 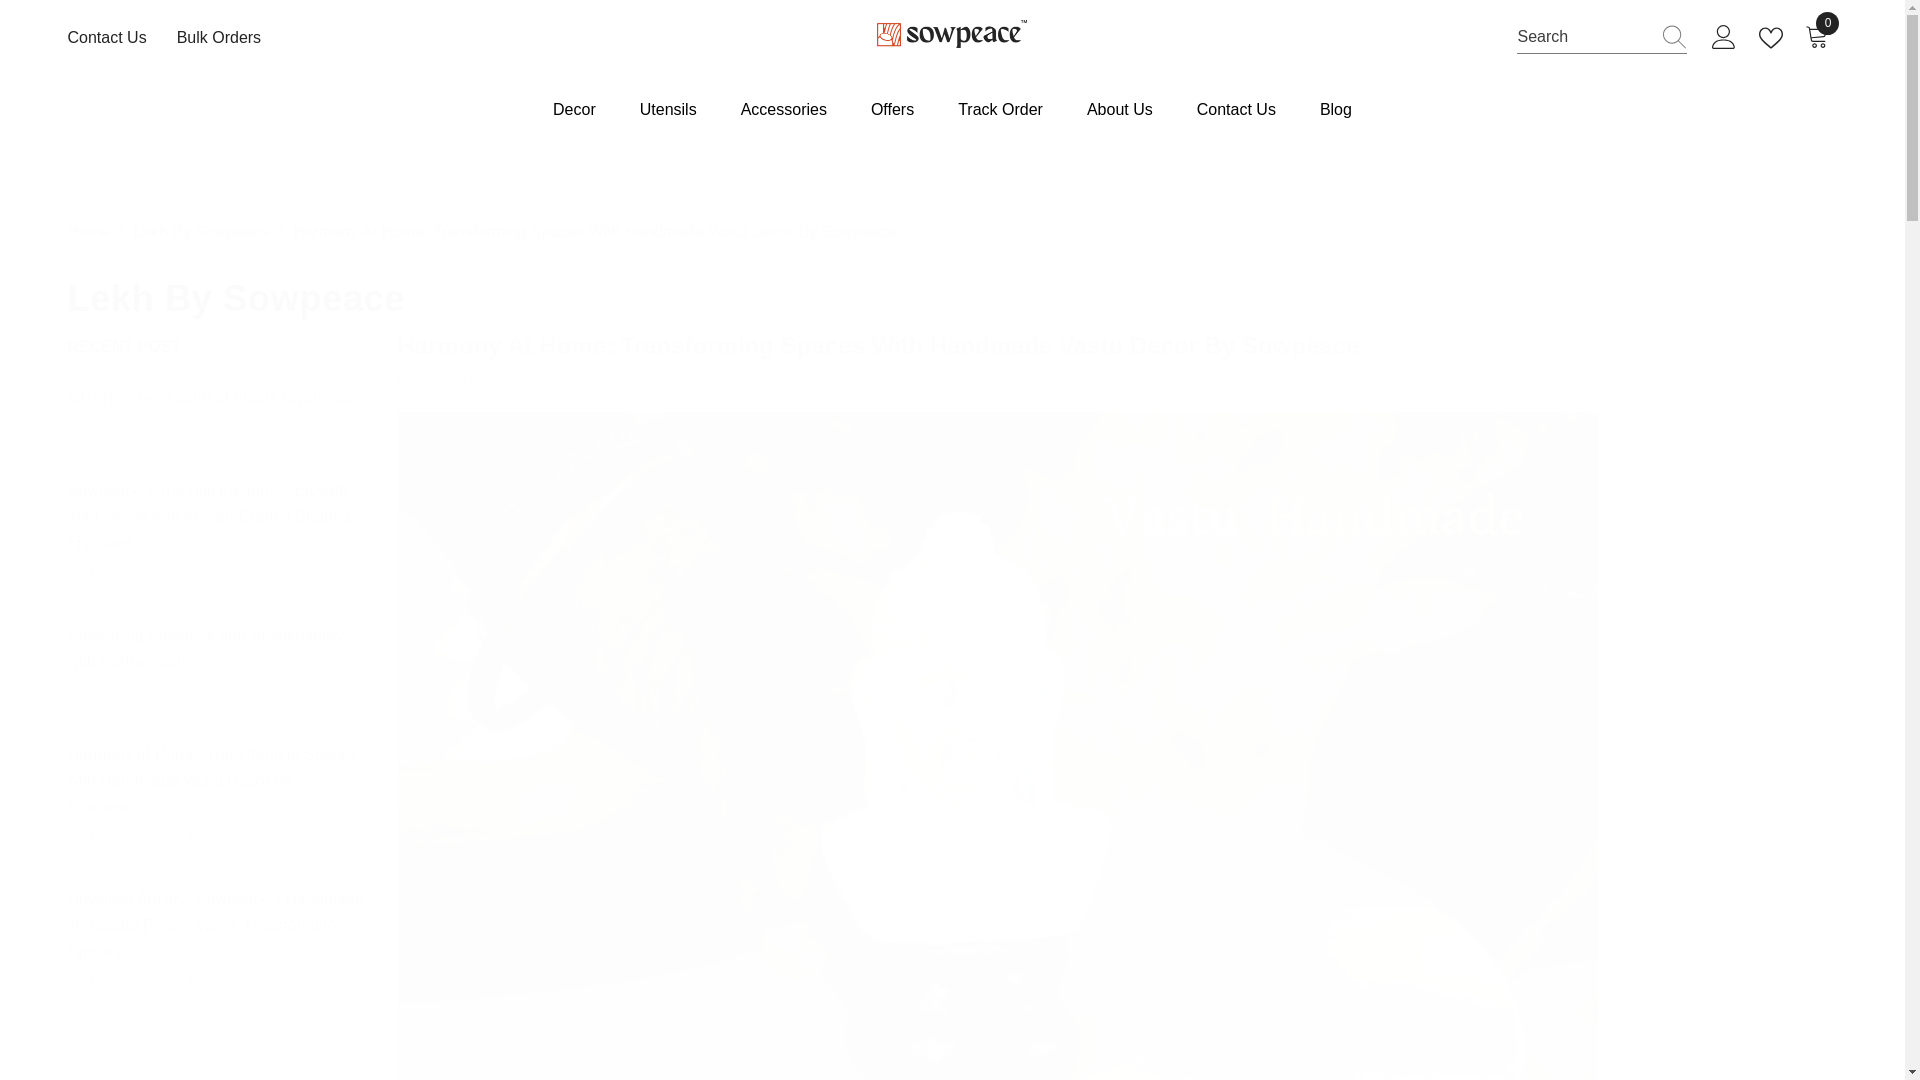 I want to click on Contact Us, so click(x=107, y=37).